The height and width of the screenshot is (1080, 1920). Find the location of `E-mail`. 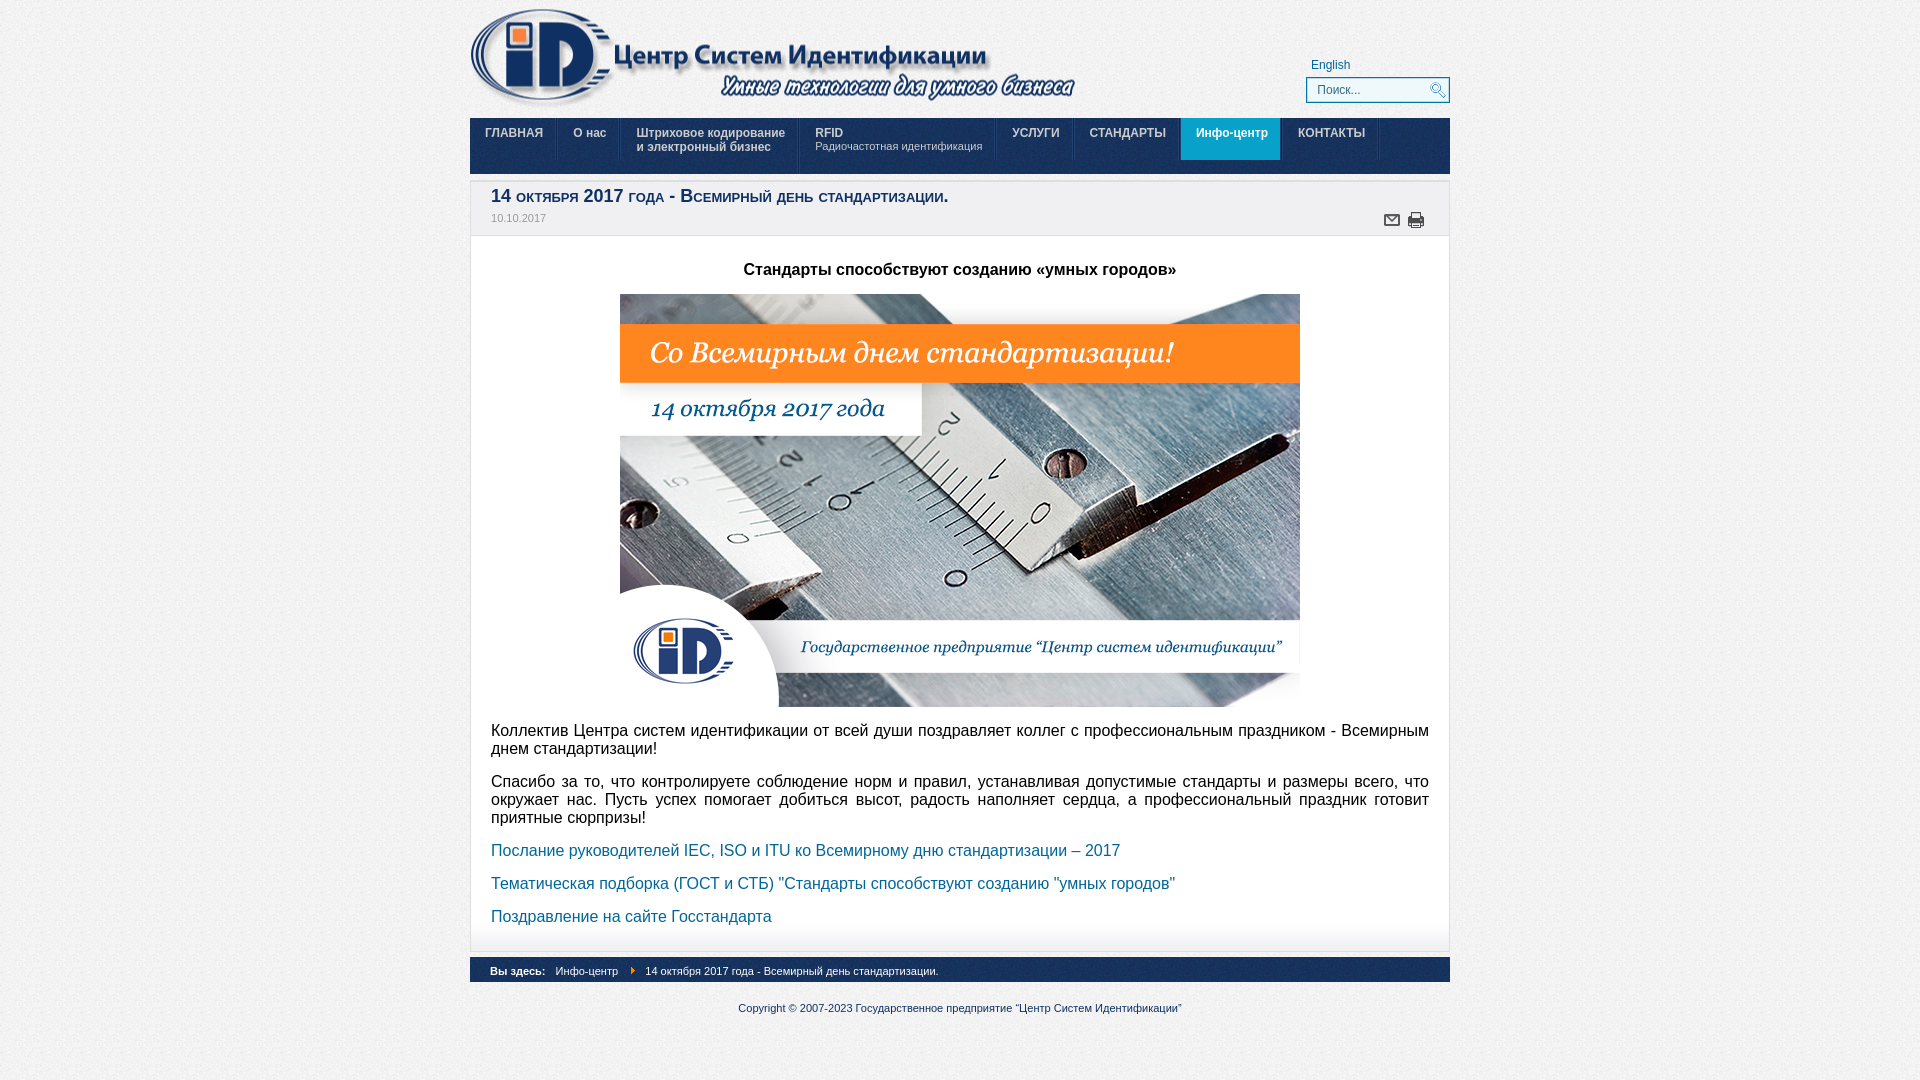

E-mail is located at coordinates (1394, 224).